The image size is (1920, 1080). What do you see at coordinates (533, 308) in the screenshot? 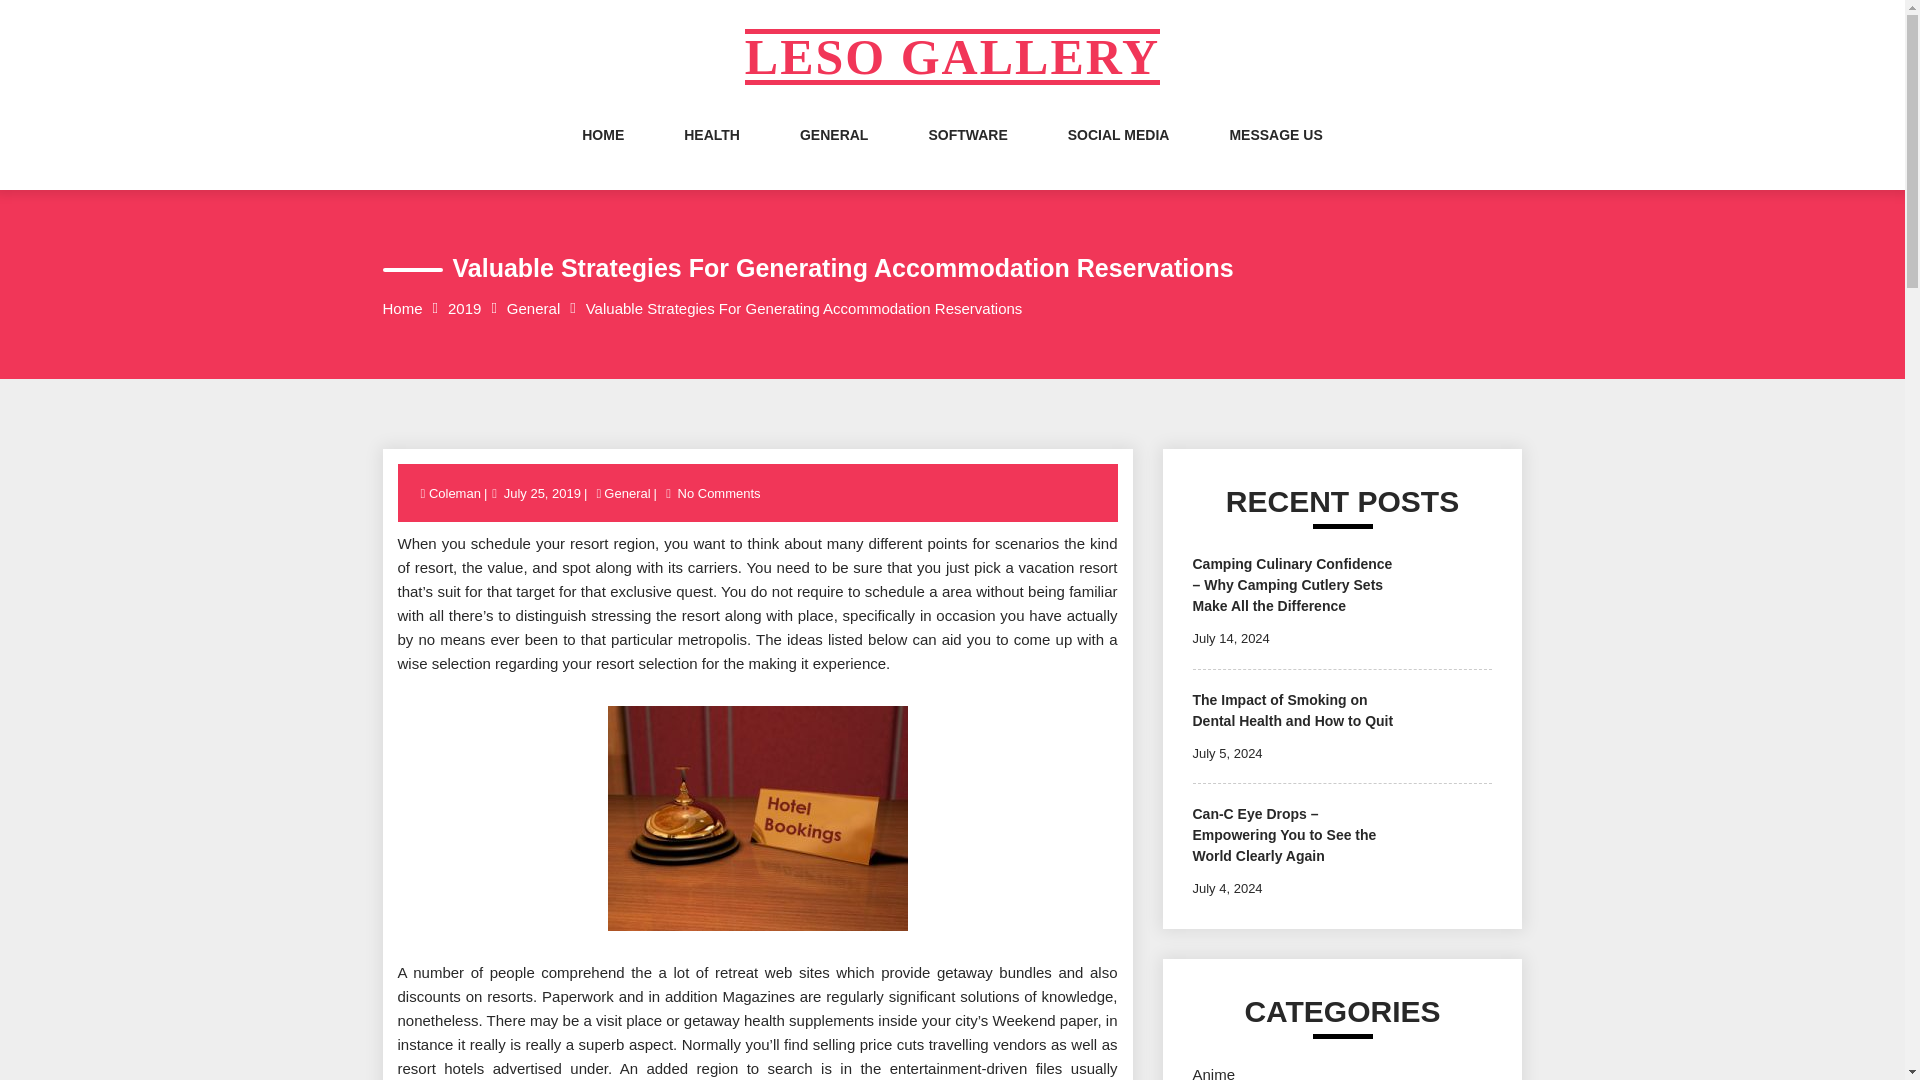
I see `General` at bounding box center [533, 308].